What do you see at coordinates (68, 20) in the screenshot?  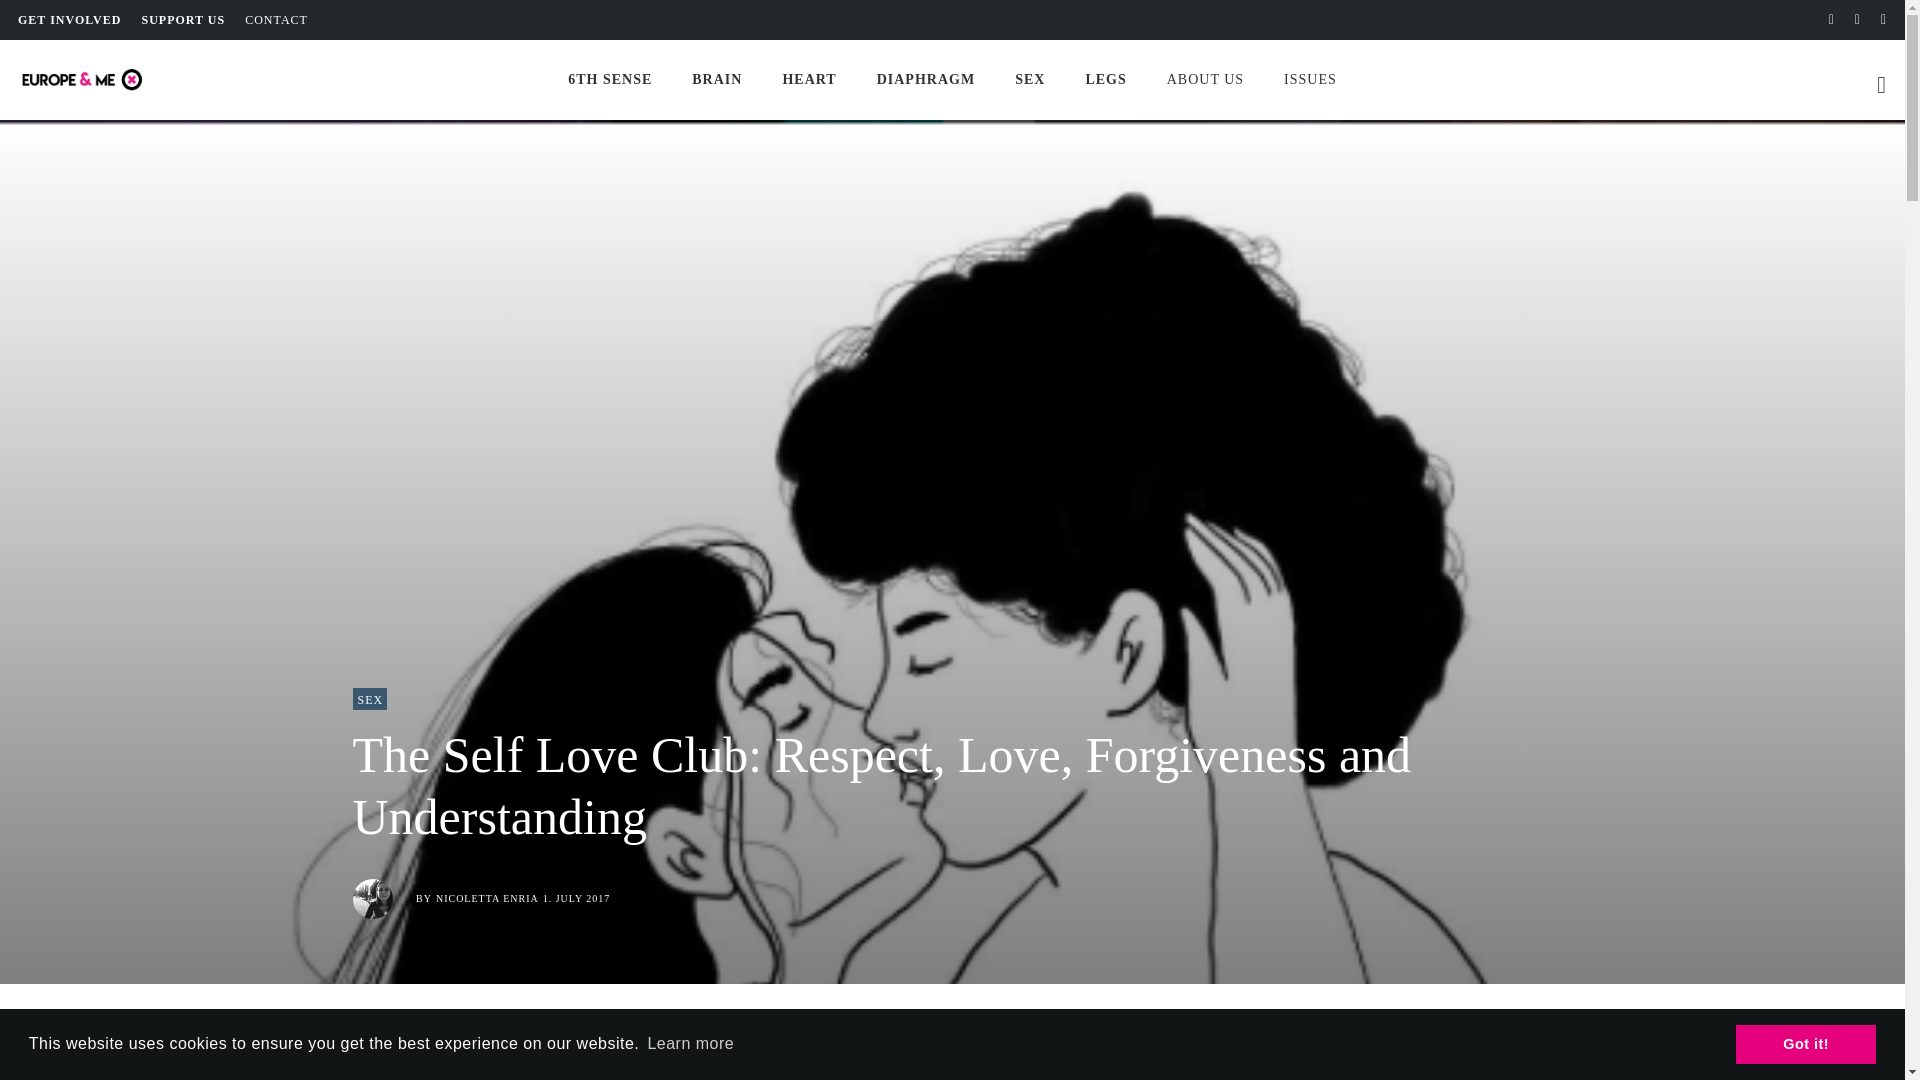 I see `GET INVOLVED` at bounding box center [68, 20].